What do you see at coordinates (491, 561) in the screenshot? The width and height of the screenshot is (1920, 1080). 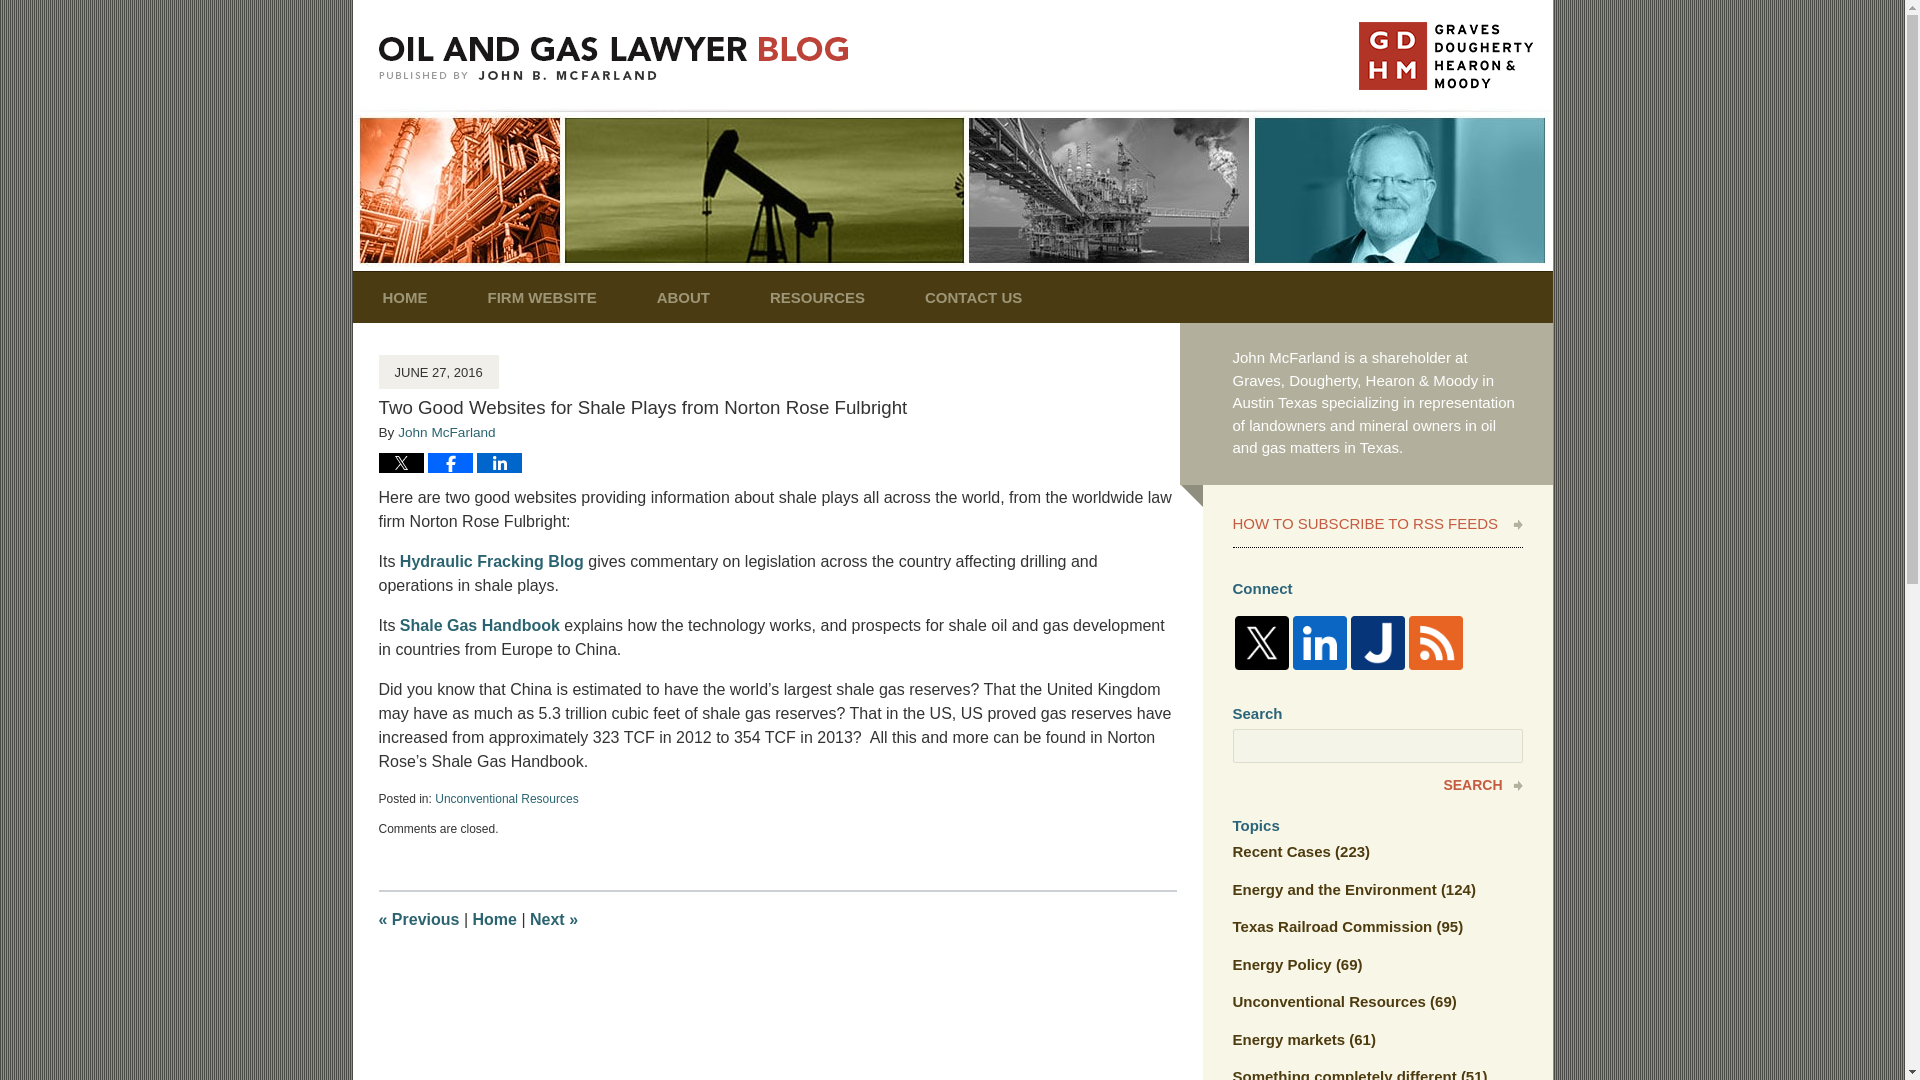 I see `Hydraulic Fracking Blog` at bounding box center [491, 561].